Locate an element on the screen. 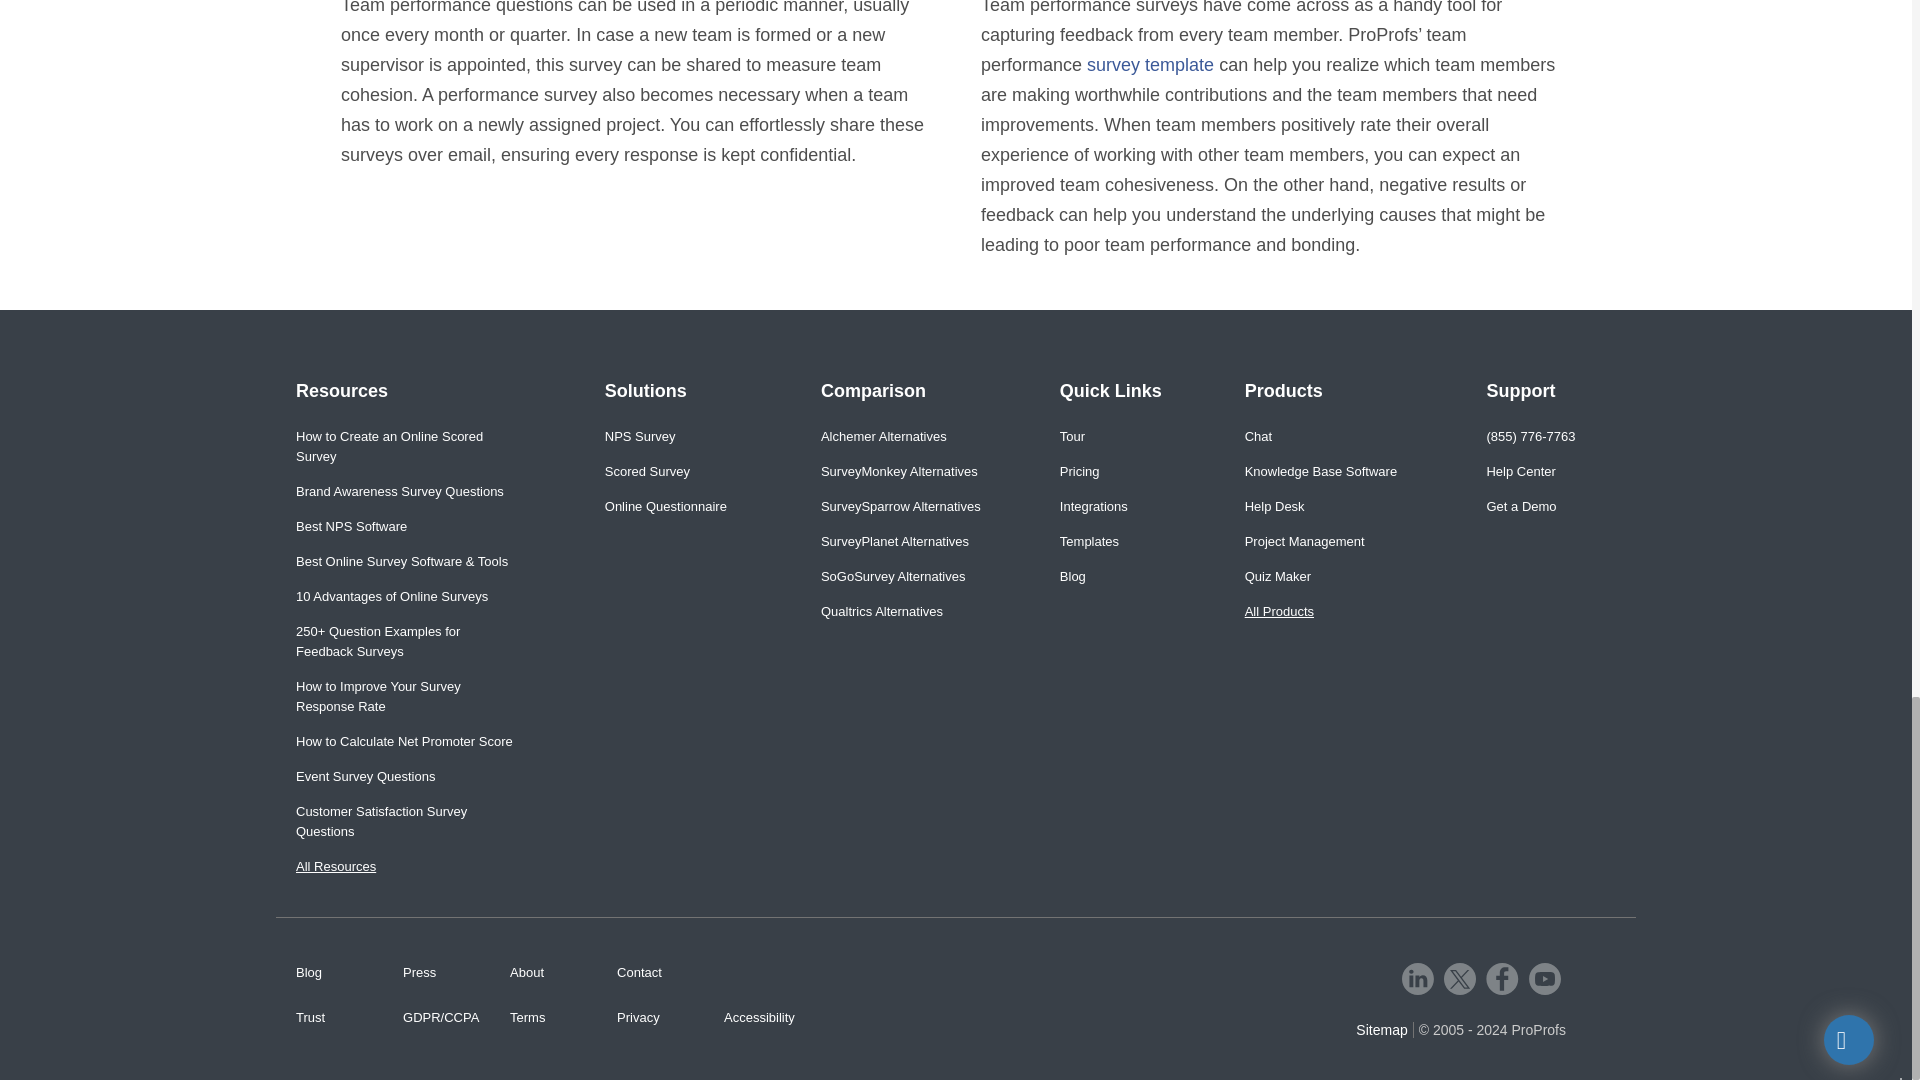 The image size is (1920, 1080). How to Create an Online Scored Survey is located at coordinates (406, 446).